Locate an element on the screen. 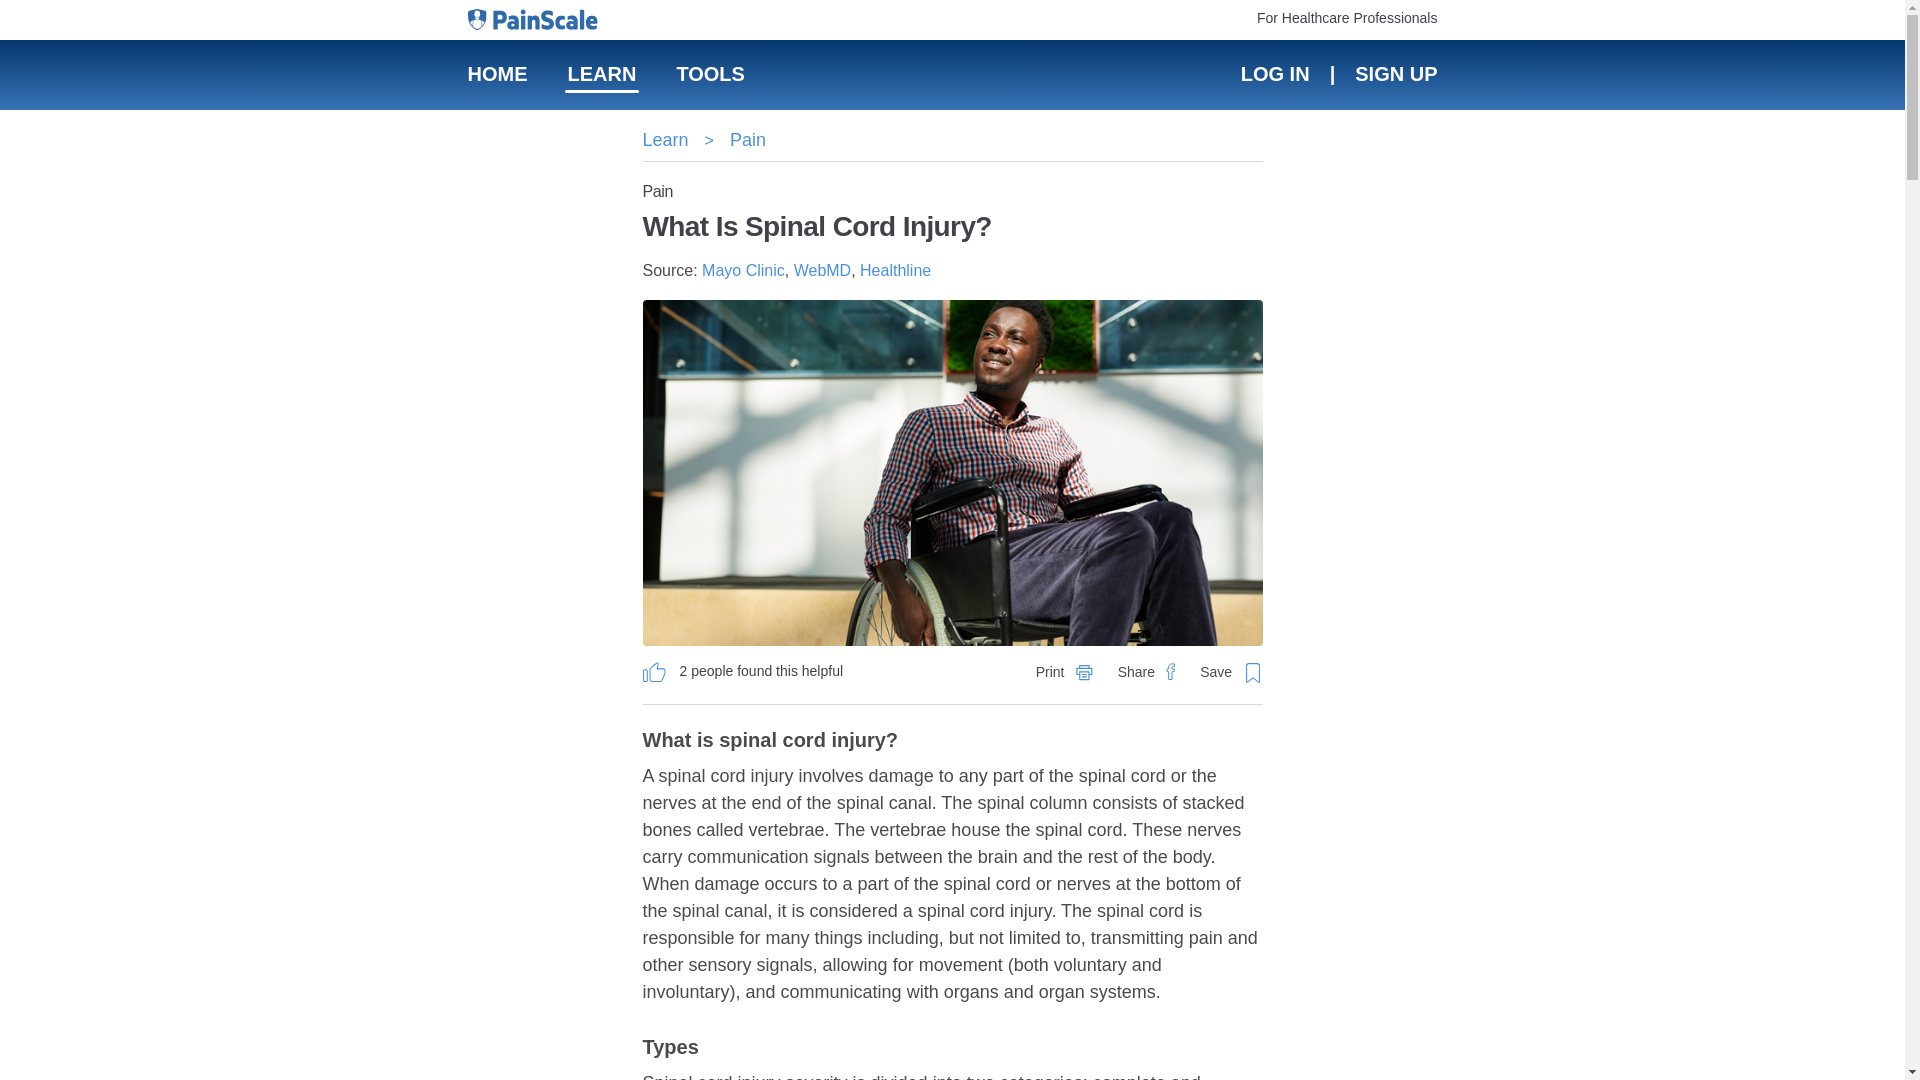 Image resolution: width=1920 pixels, height=1080 pixels. Mayo Clinic is located at coordinates (744, 270).